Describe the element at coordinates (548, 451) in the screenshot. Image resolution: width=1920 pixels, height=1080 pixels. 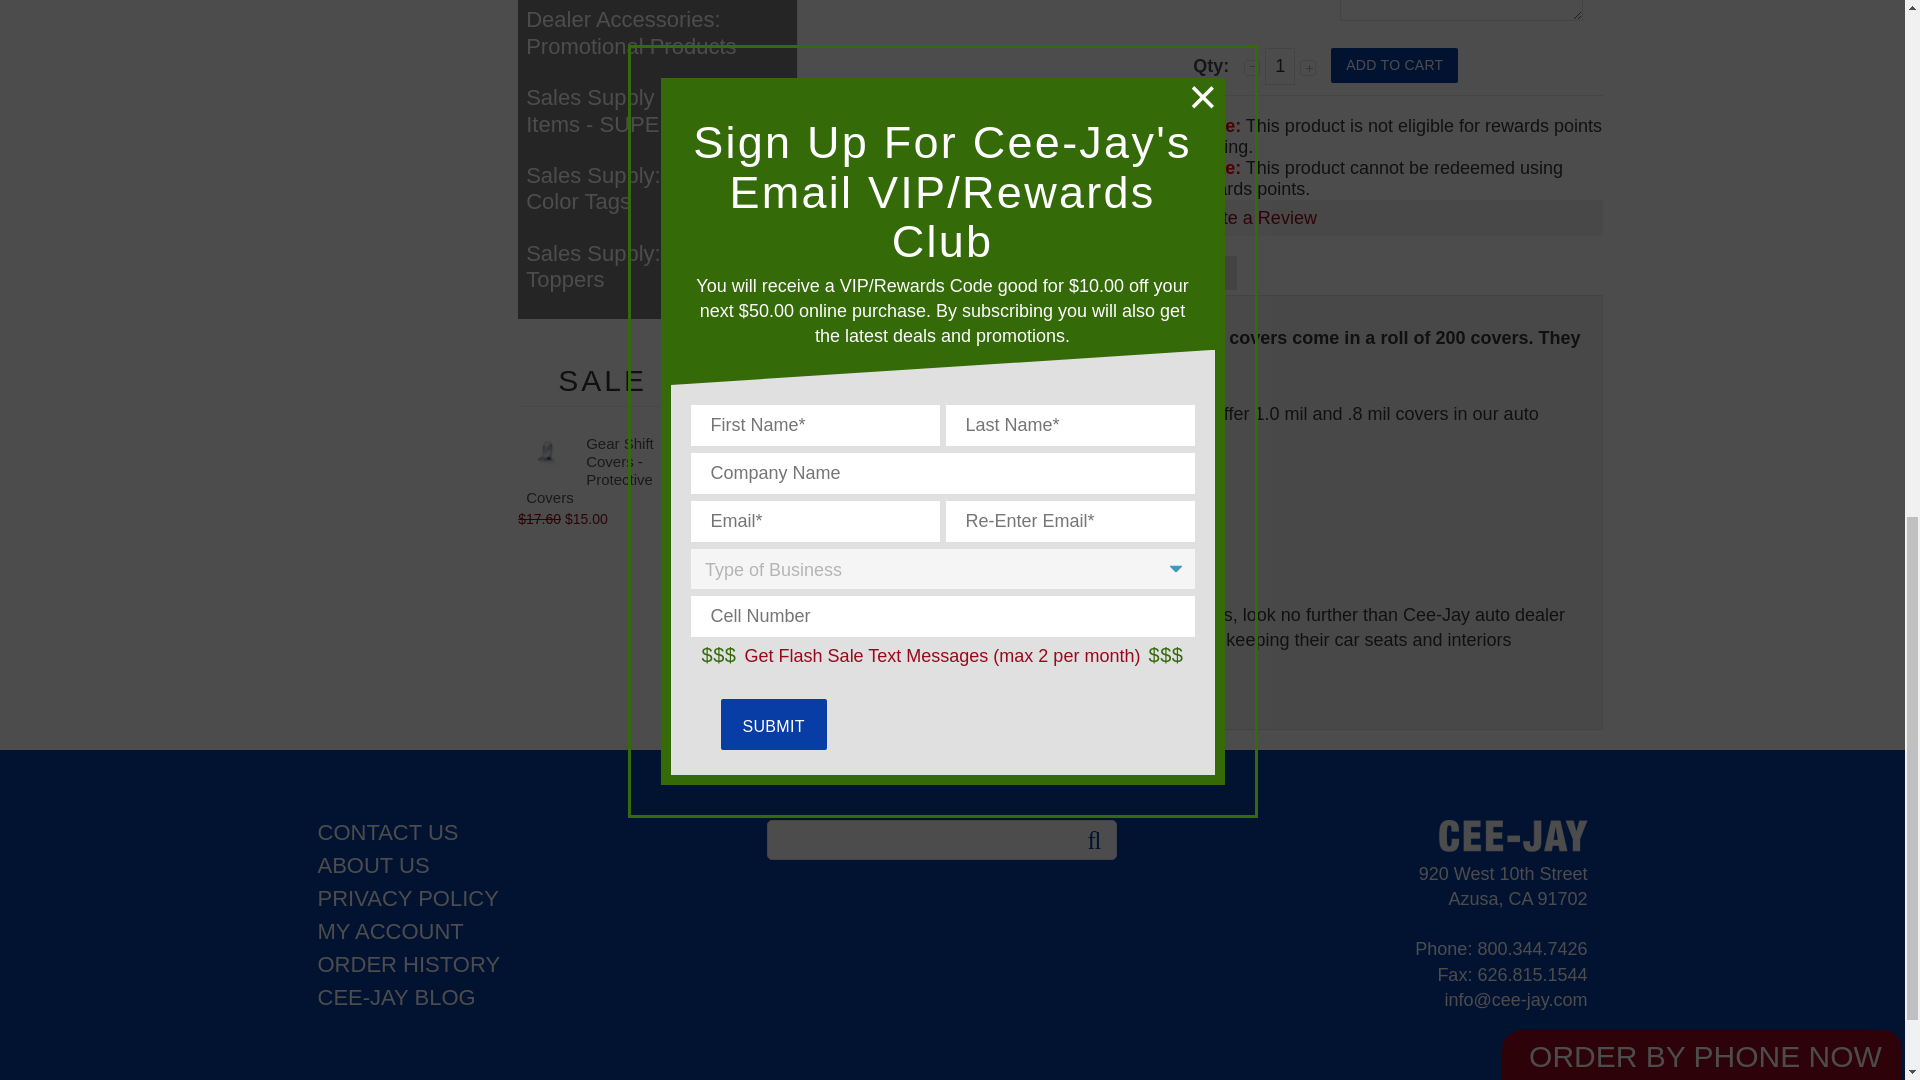
I see `Gear Shift Covers - Protective Covers` at that location.